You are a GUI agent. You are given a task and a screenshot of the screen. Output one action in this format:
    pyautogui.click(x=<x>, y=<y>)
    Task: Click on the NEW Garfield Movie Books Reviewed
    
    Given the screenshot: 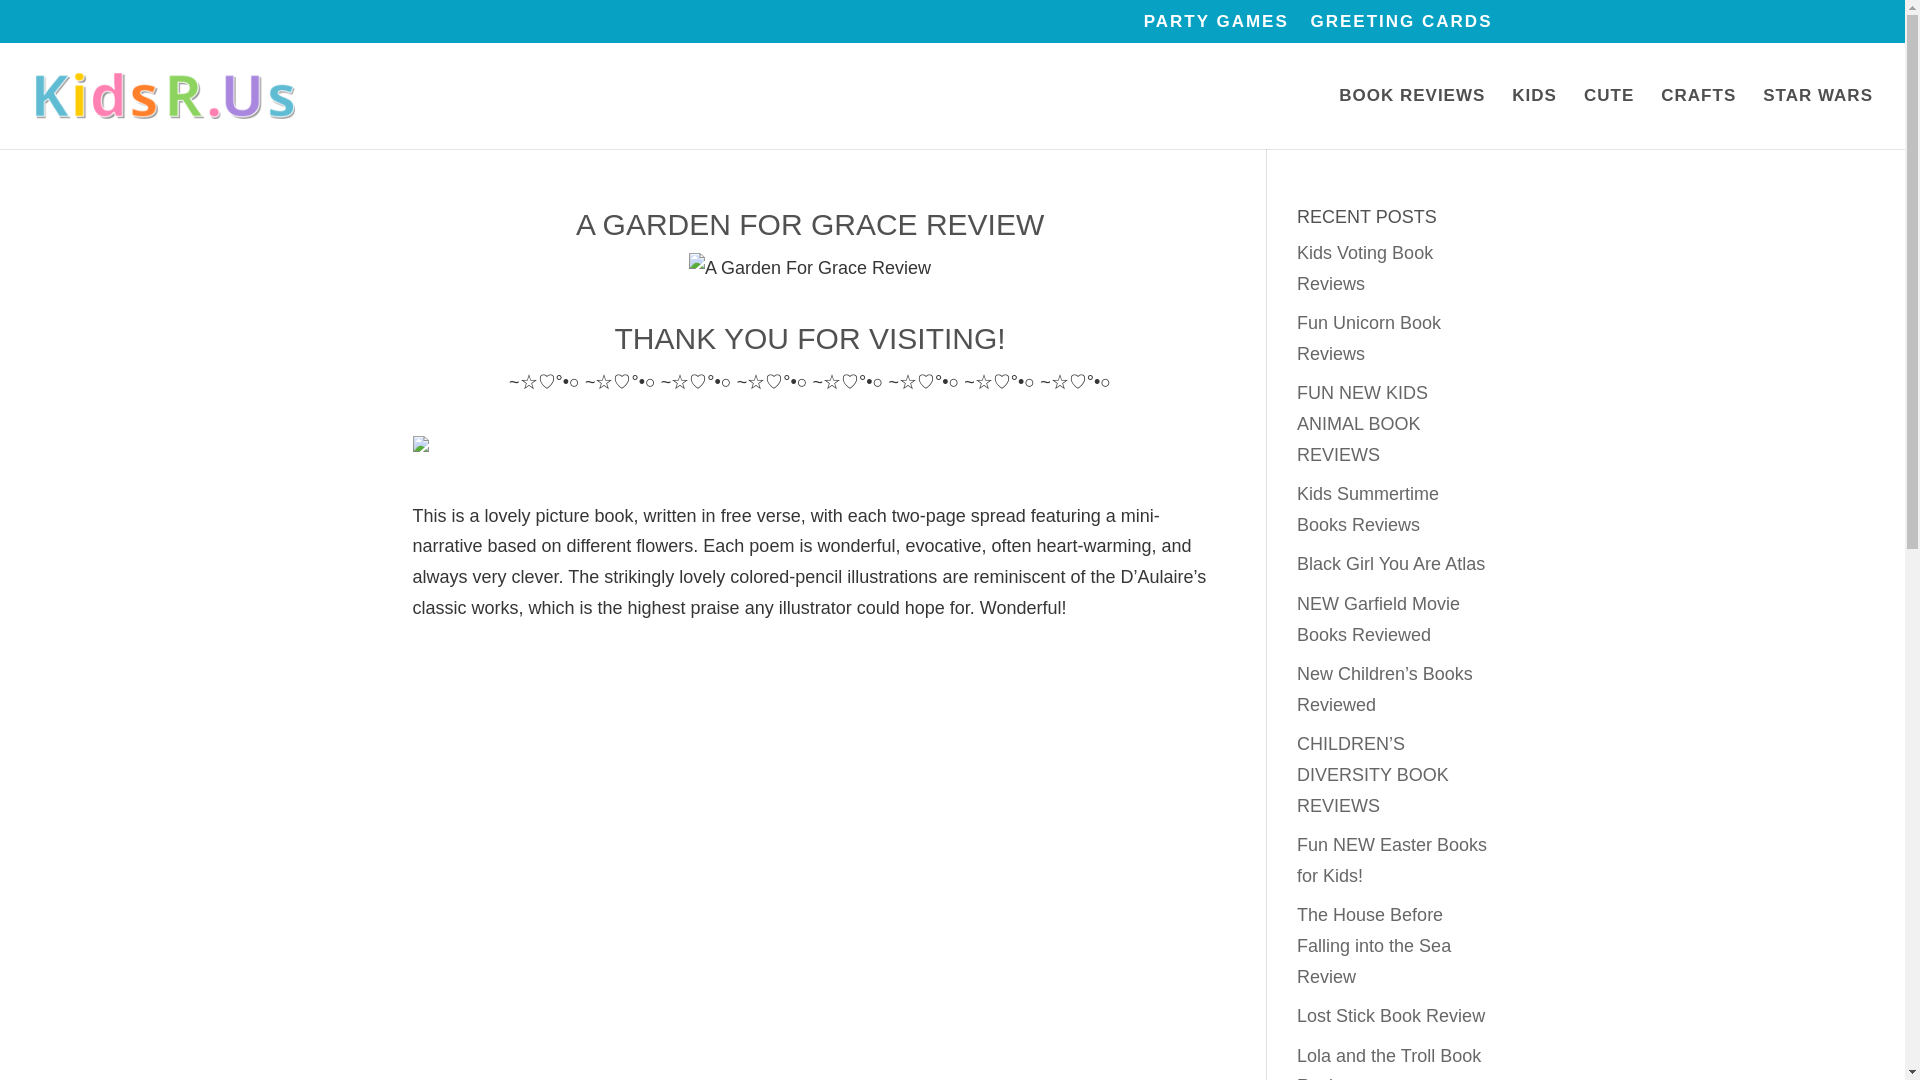 What is the action you would take?
    pyautogui.click(x=1378, y=619)
    